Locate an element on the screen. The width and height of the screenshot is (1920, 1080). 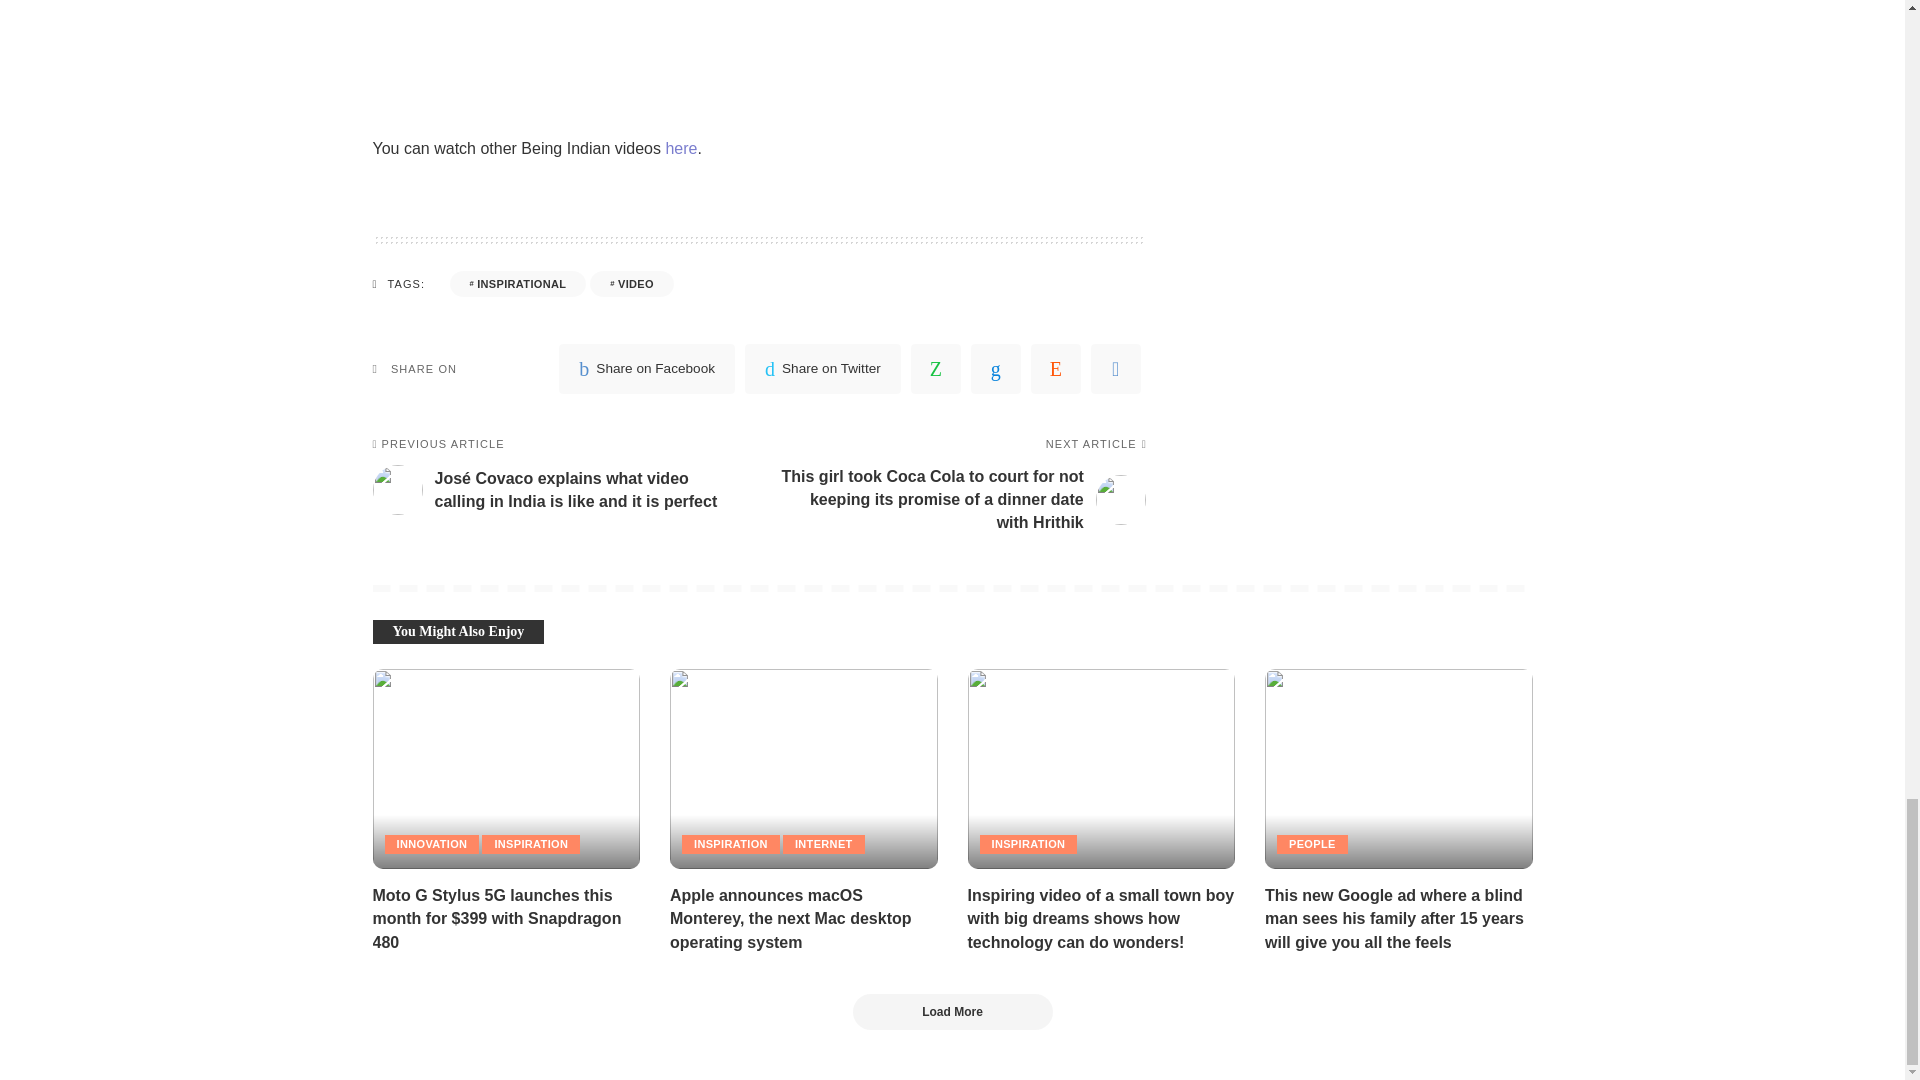
Video is located at coordinates (631, 284).